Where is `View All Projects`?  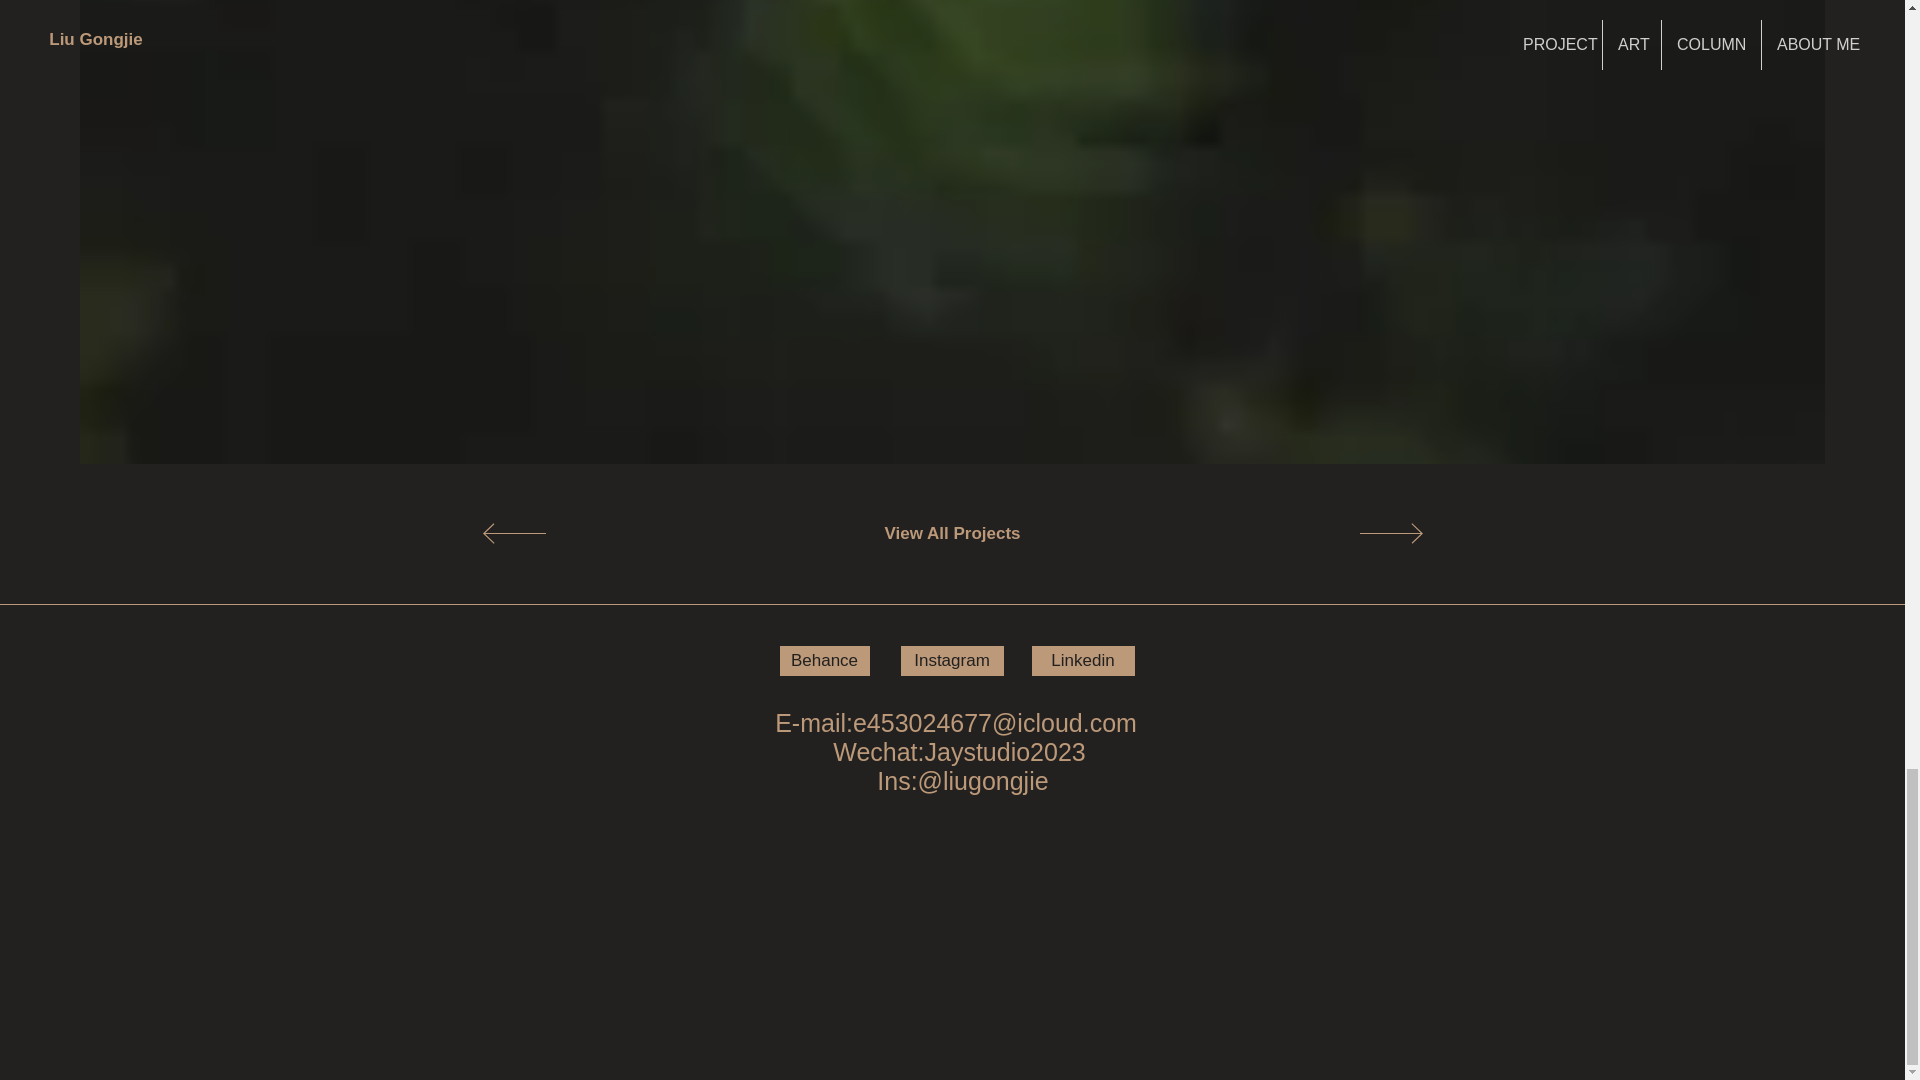
View All Projects is located at coordinates (953, 534).